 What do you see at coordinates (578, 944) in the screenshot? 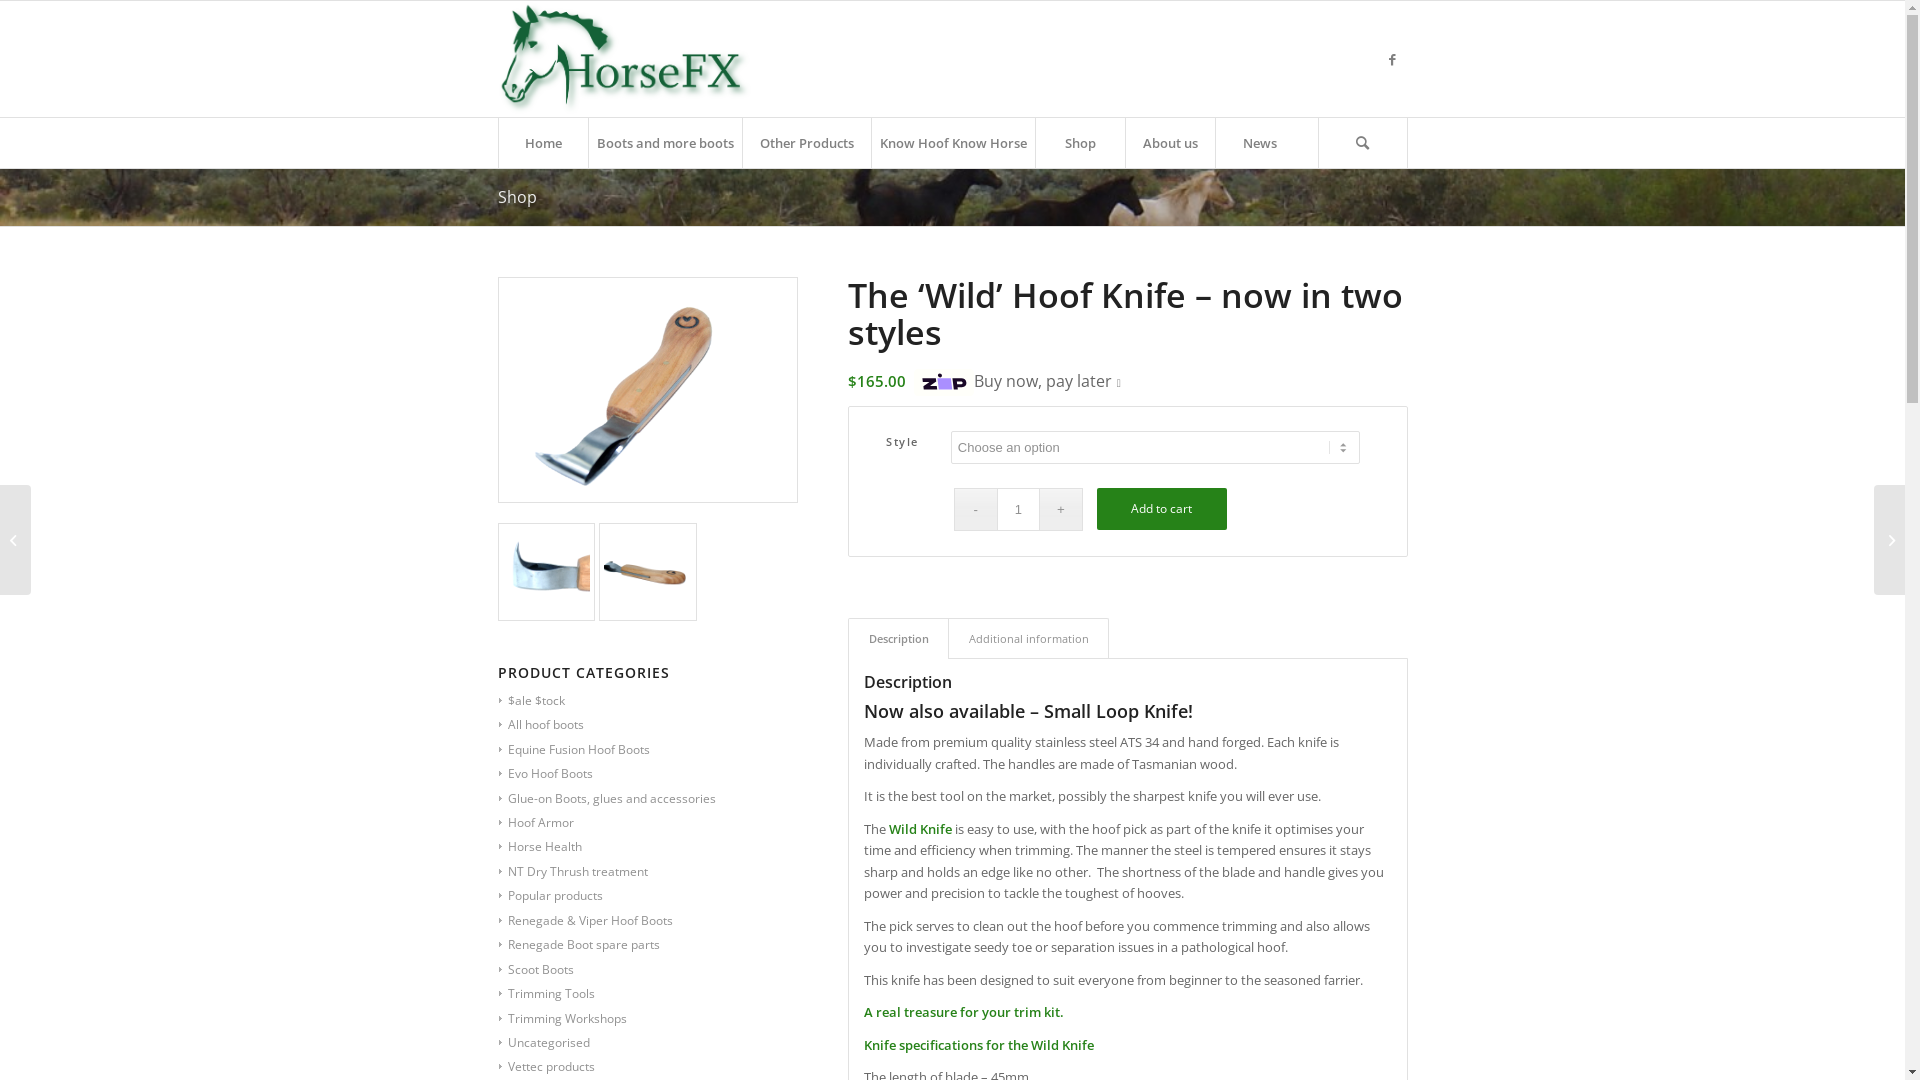
I see `Renegade Boot spare parts` at bounding box center [578, 944].